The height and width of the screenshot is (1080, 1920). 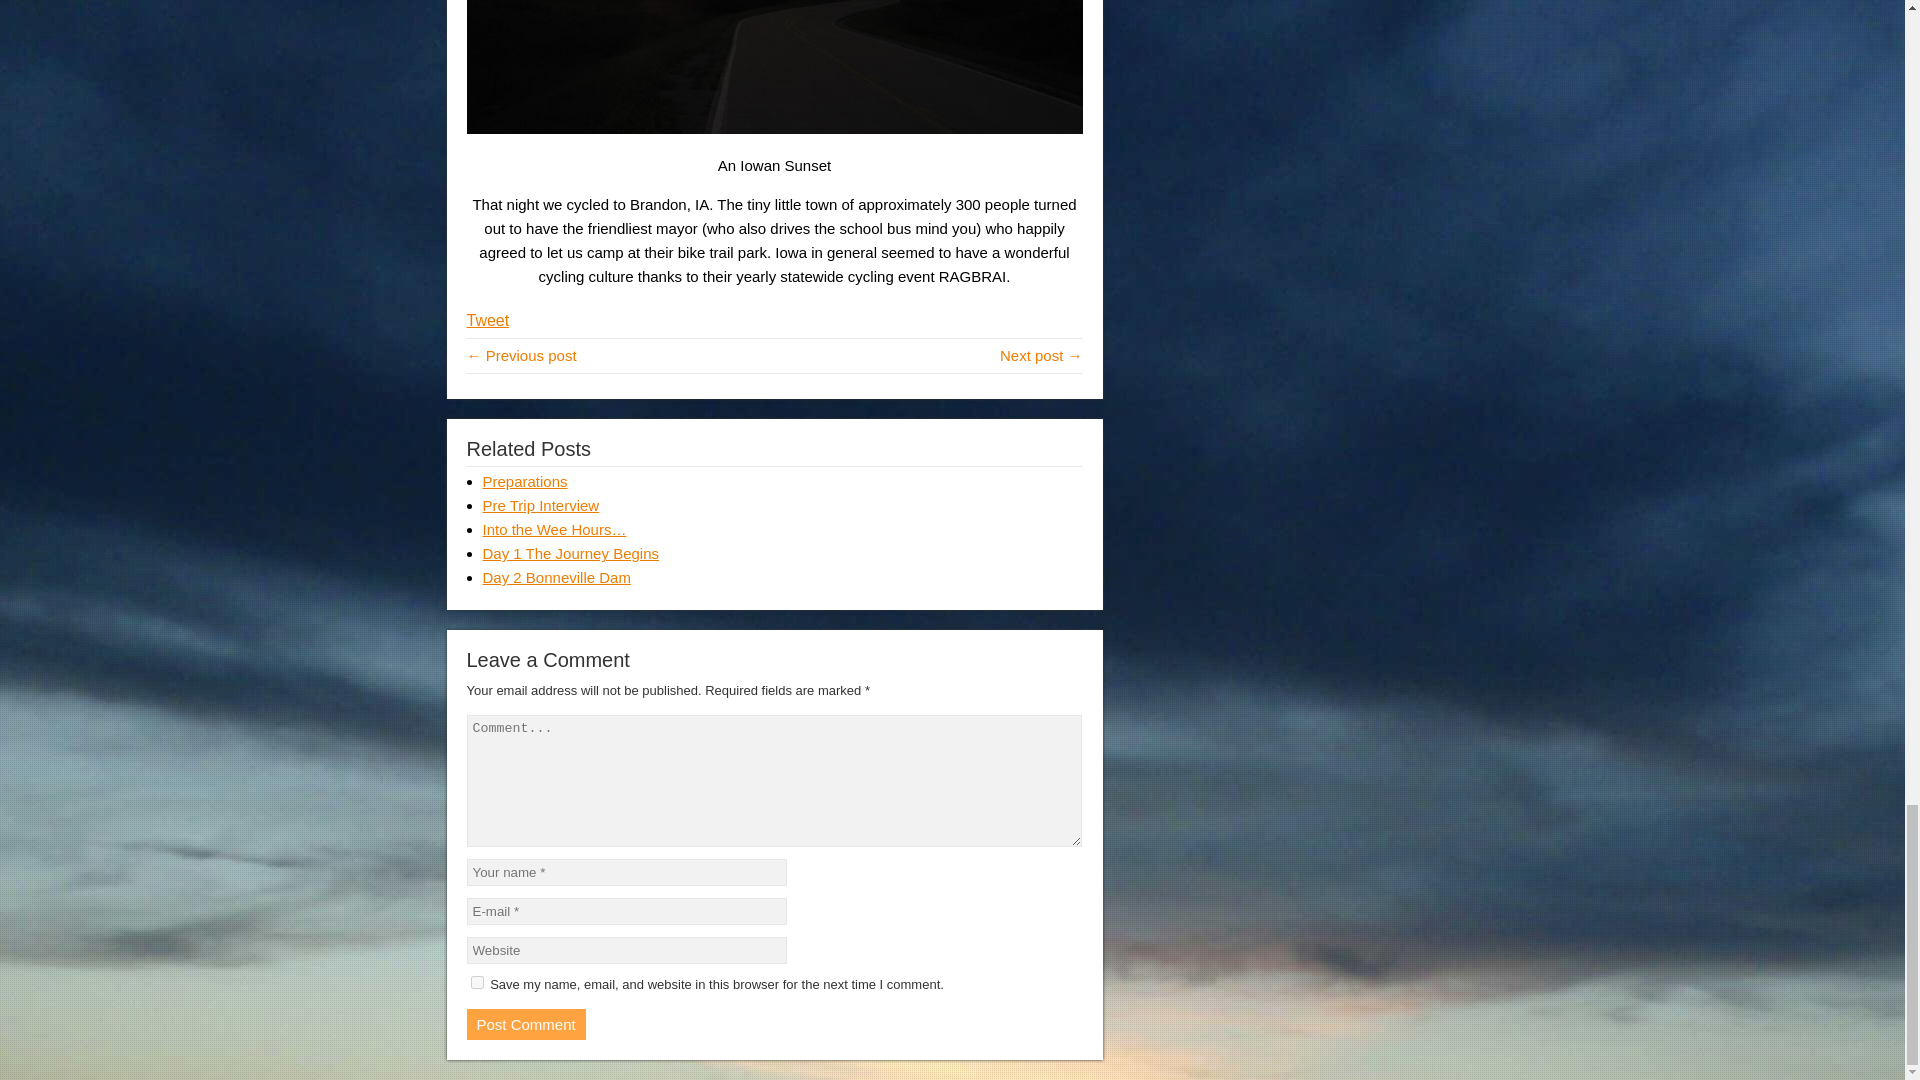 I want to click on Preparations, so click(x=524, y=482).